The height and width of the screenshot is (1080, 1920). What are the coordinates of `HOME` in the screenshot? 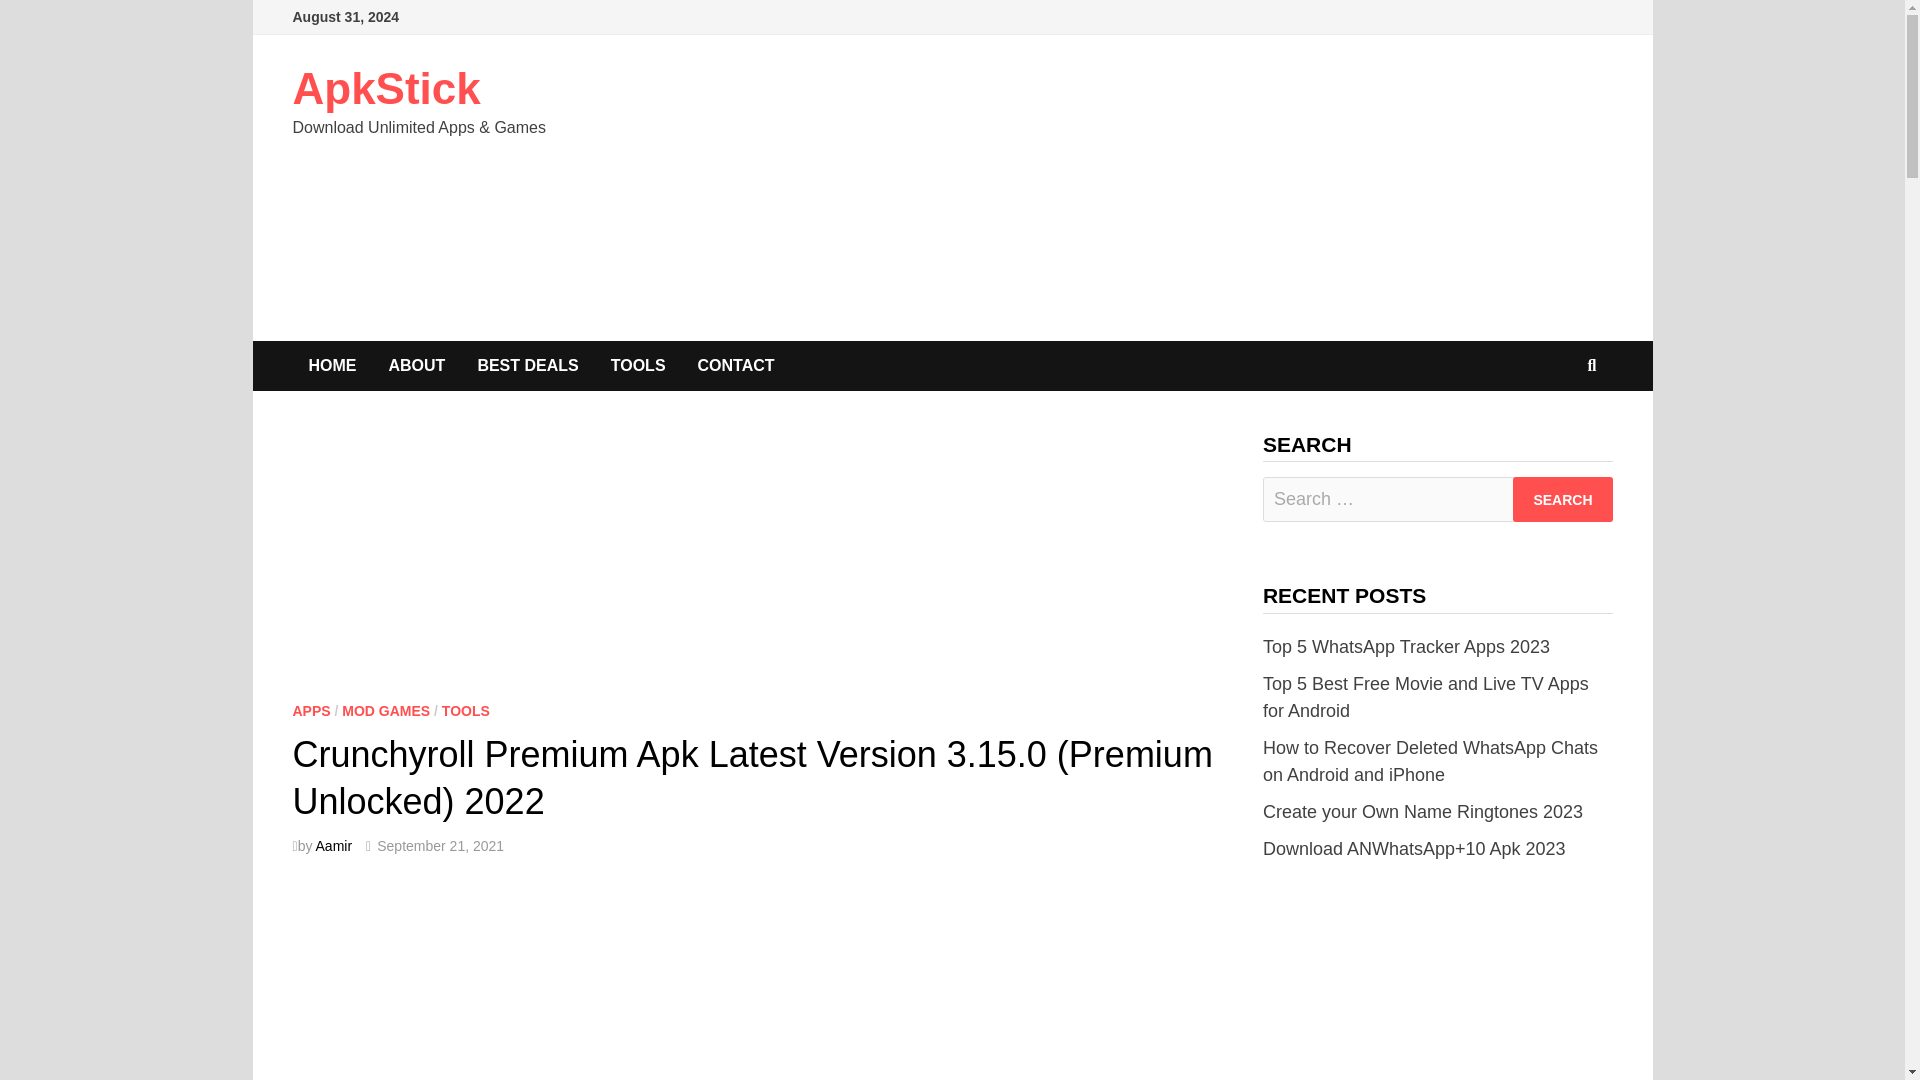 It's located at (332, 366).